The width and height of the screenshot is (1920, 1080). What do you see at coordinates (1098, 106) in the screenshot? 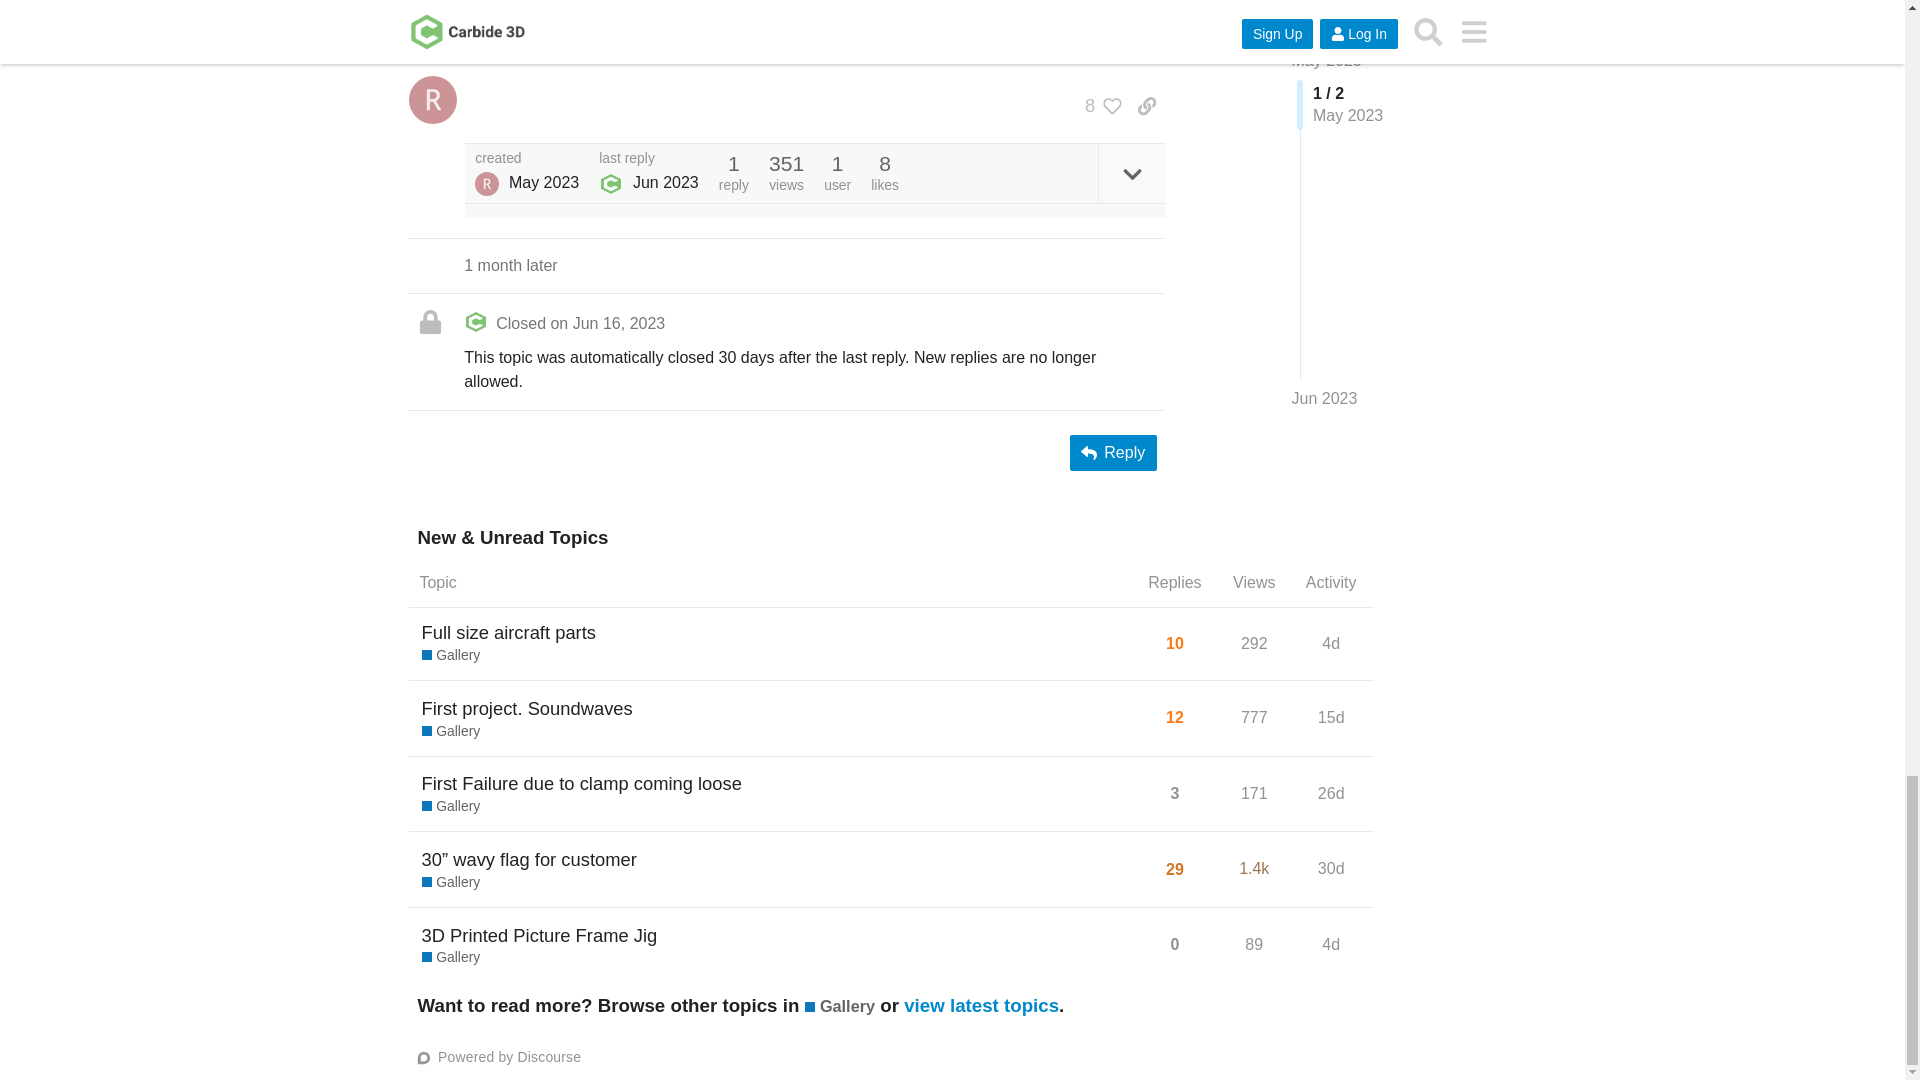
I see `8 people liked this post` at bounding box center [1098, 106].